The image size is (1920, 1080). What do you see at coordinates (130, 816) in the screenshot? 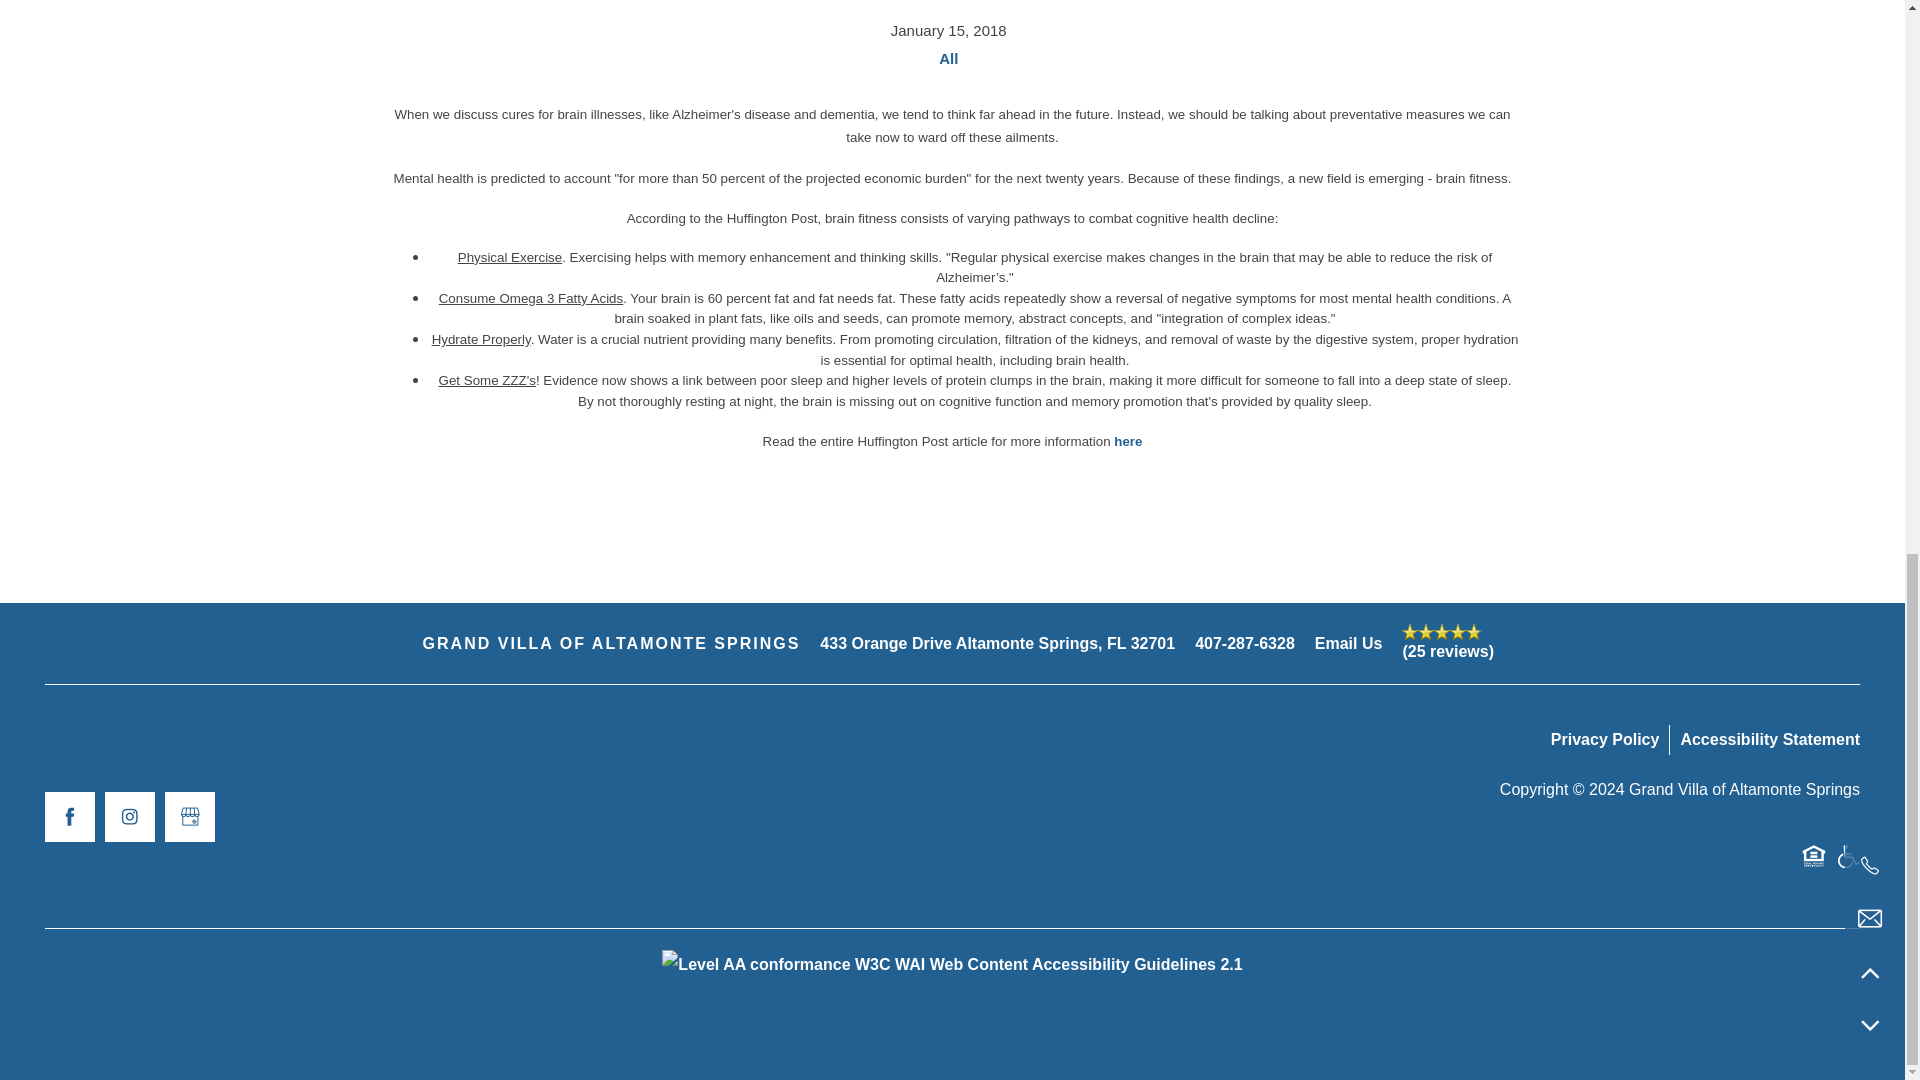
I see `Instagram` at bounding box center [130, 816].